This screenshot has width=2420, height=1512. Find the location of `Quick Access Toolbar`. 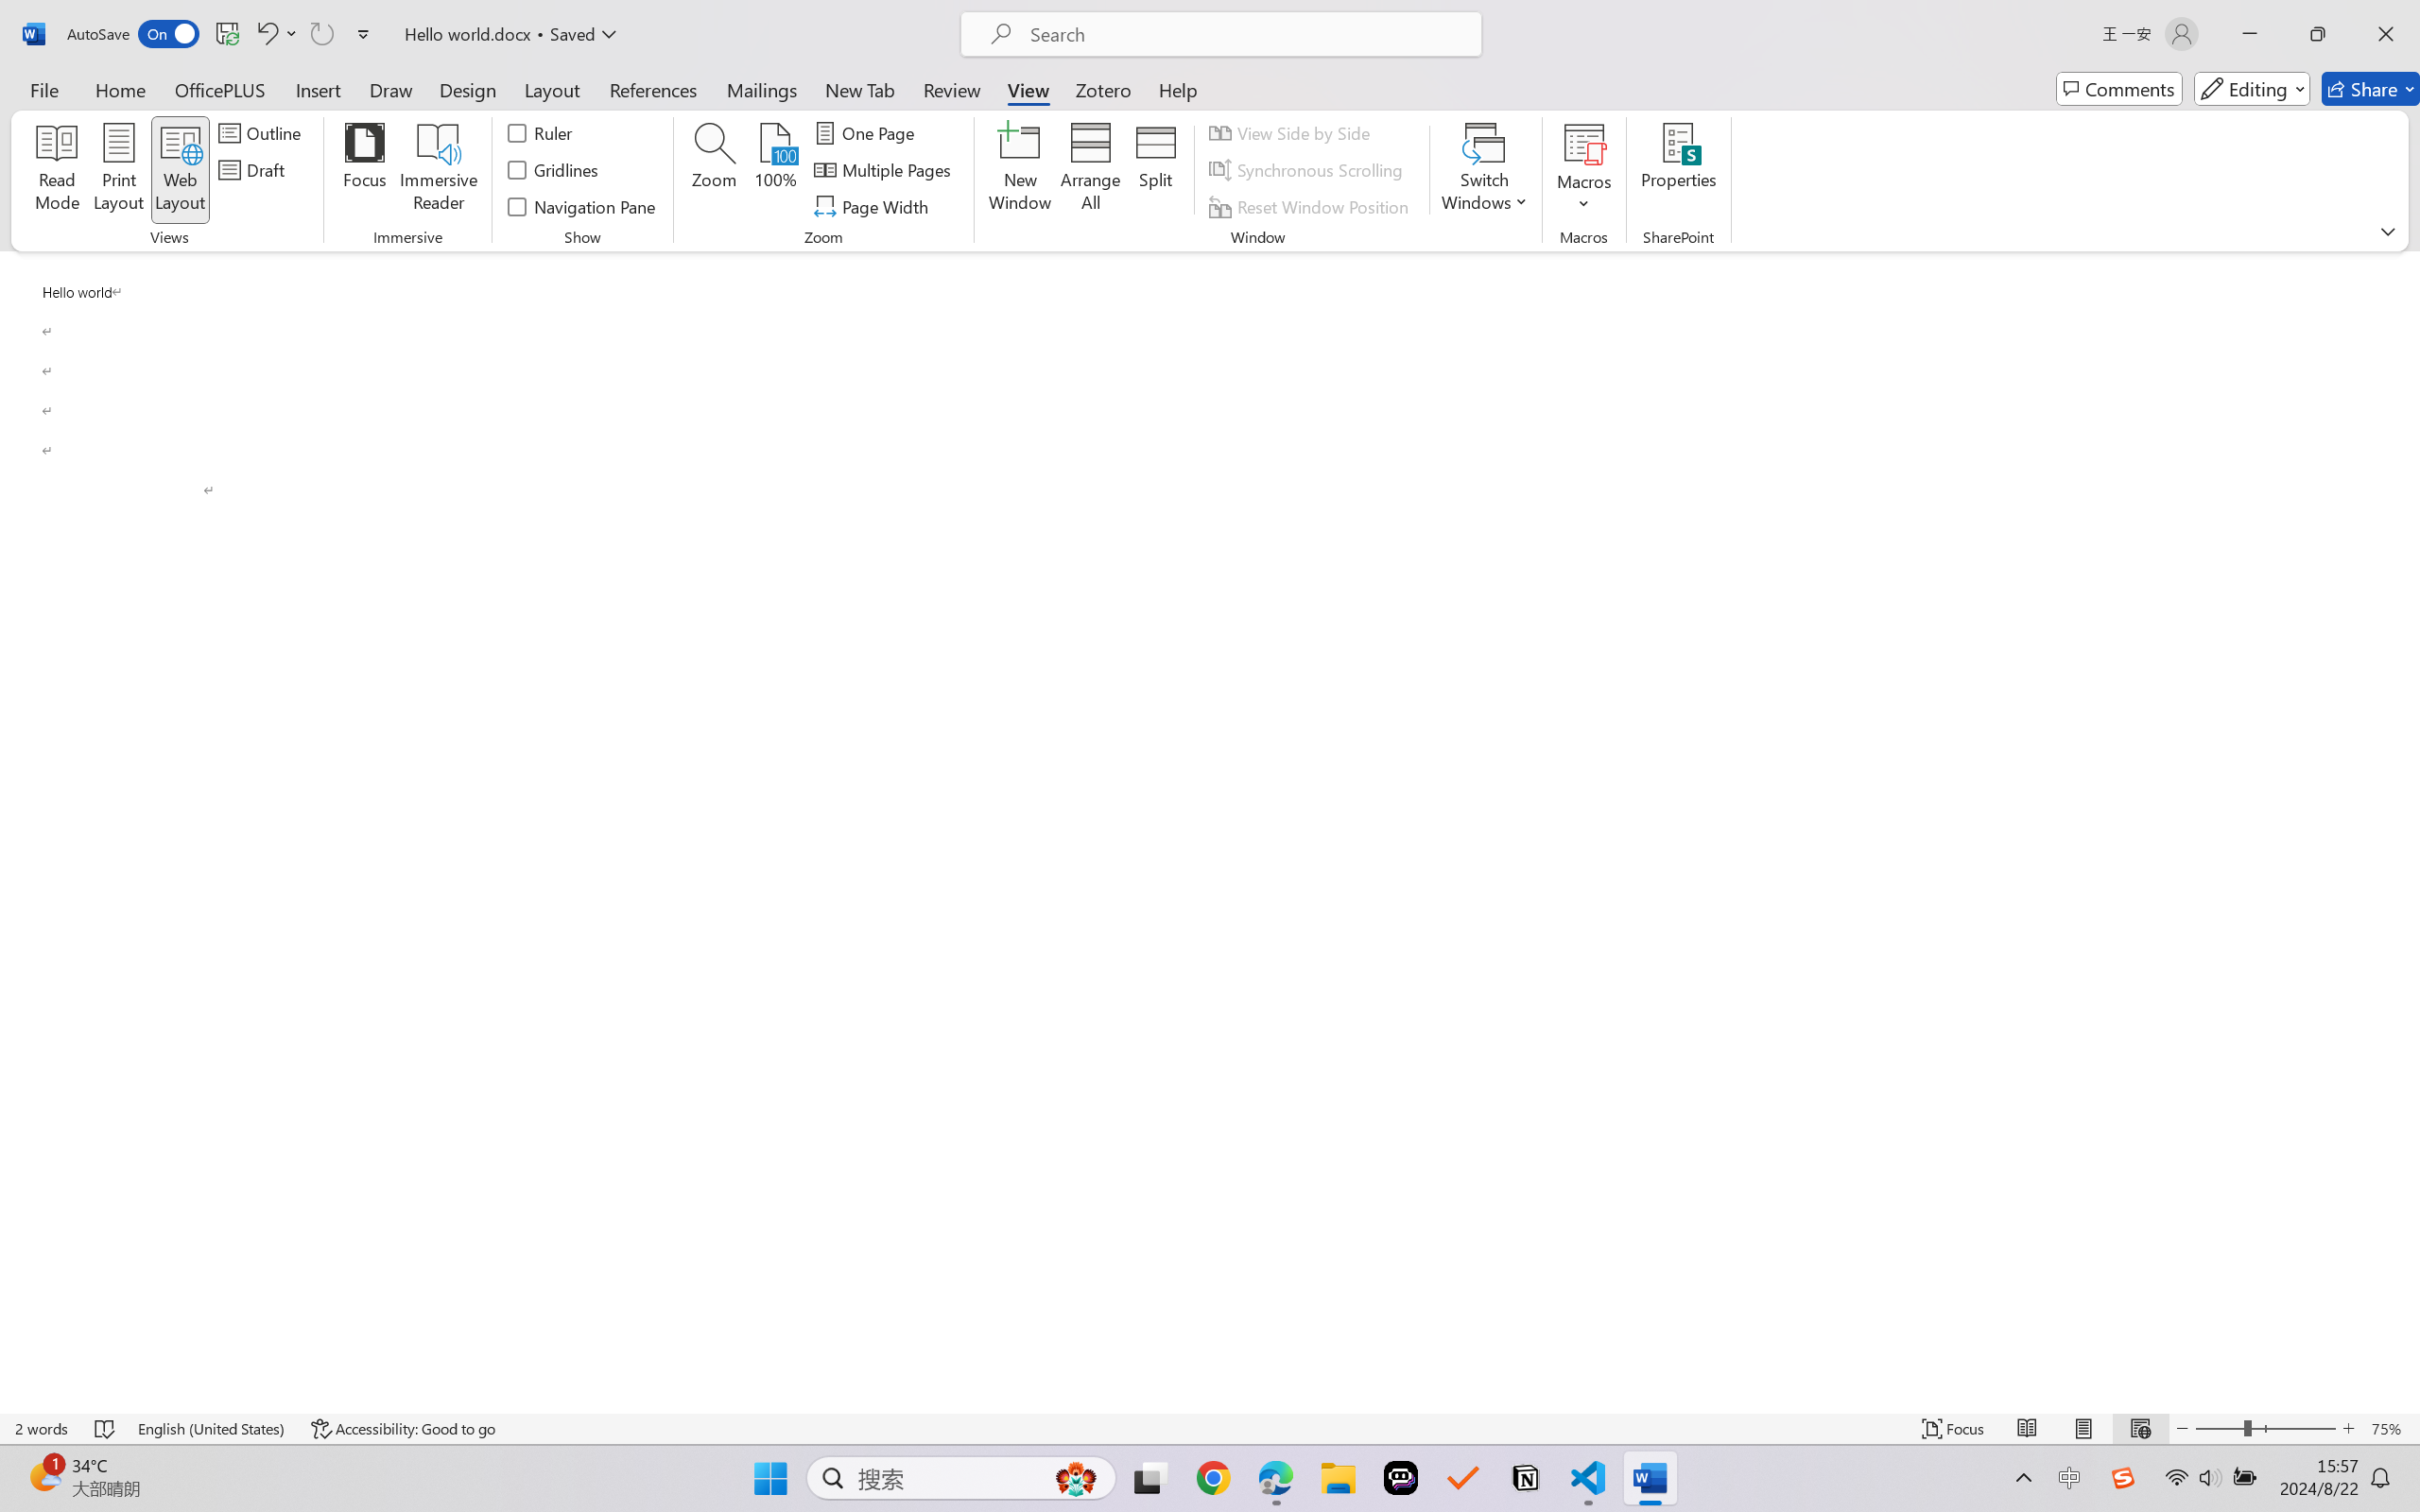

Quick Access Toolbar is located at coordinates (223, 34).